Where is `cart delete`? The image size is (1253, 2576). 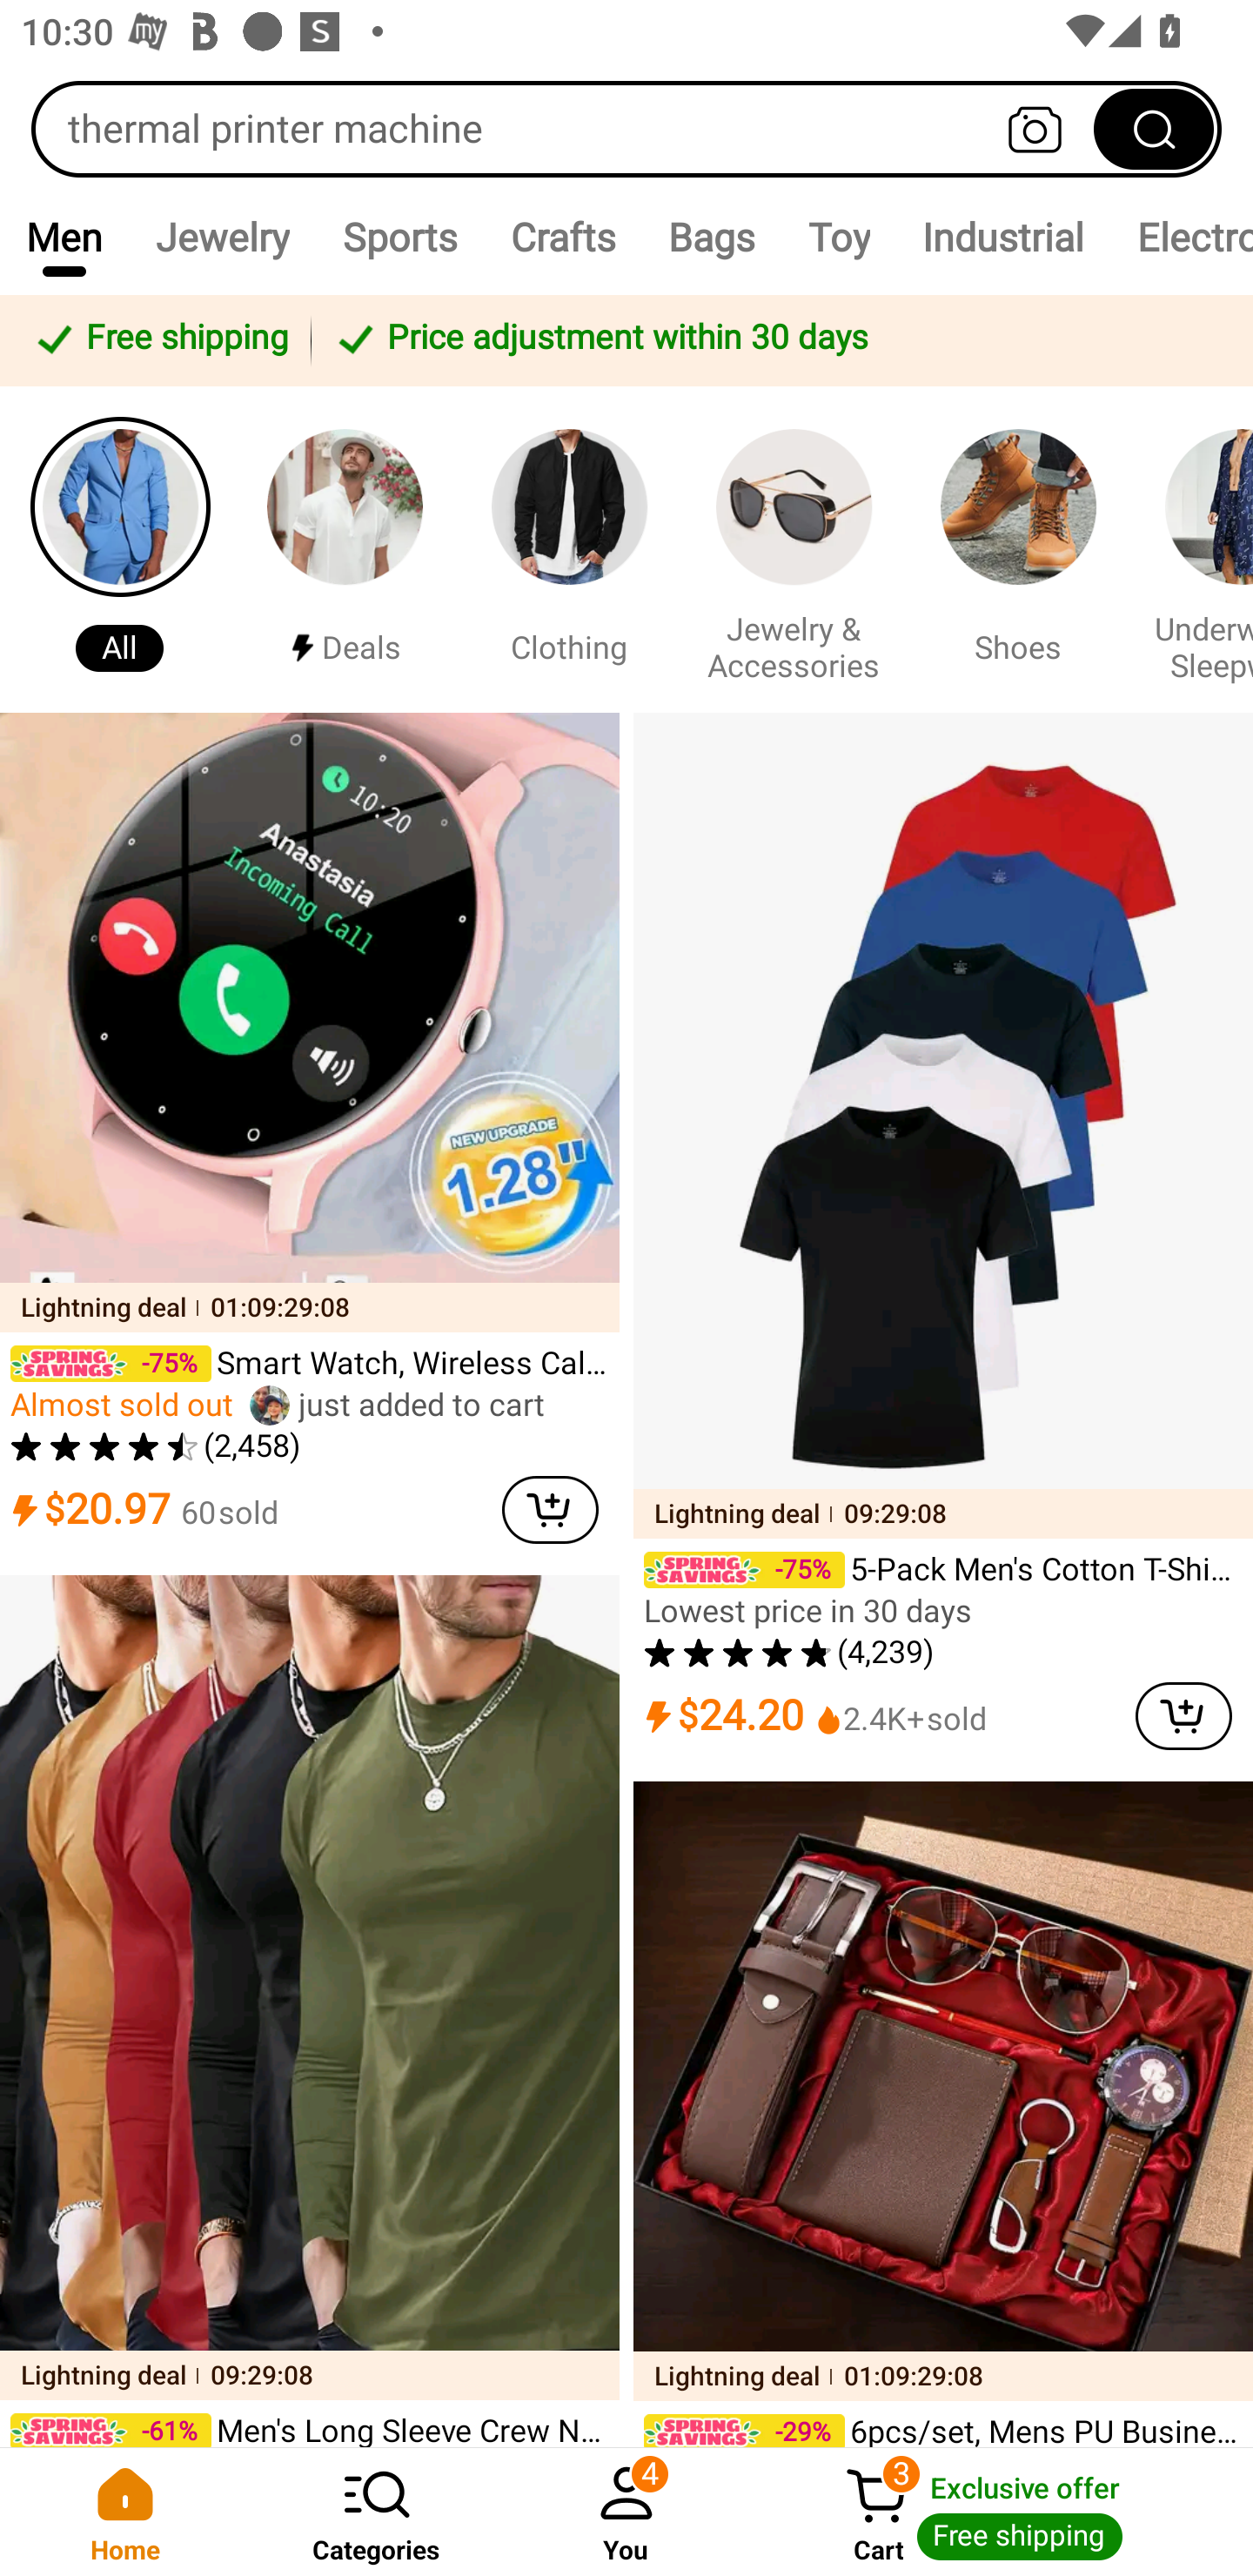
cart delete is located at coordinates (550, 1509).